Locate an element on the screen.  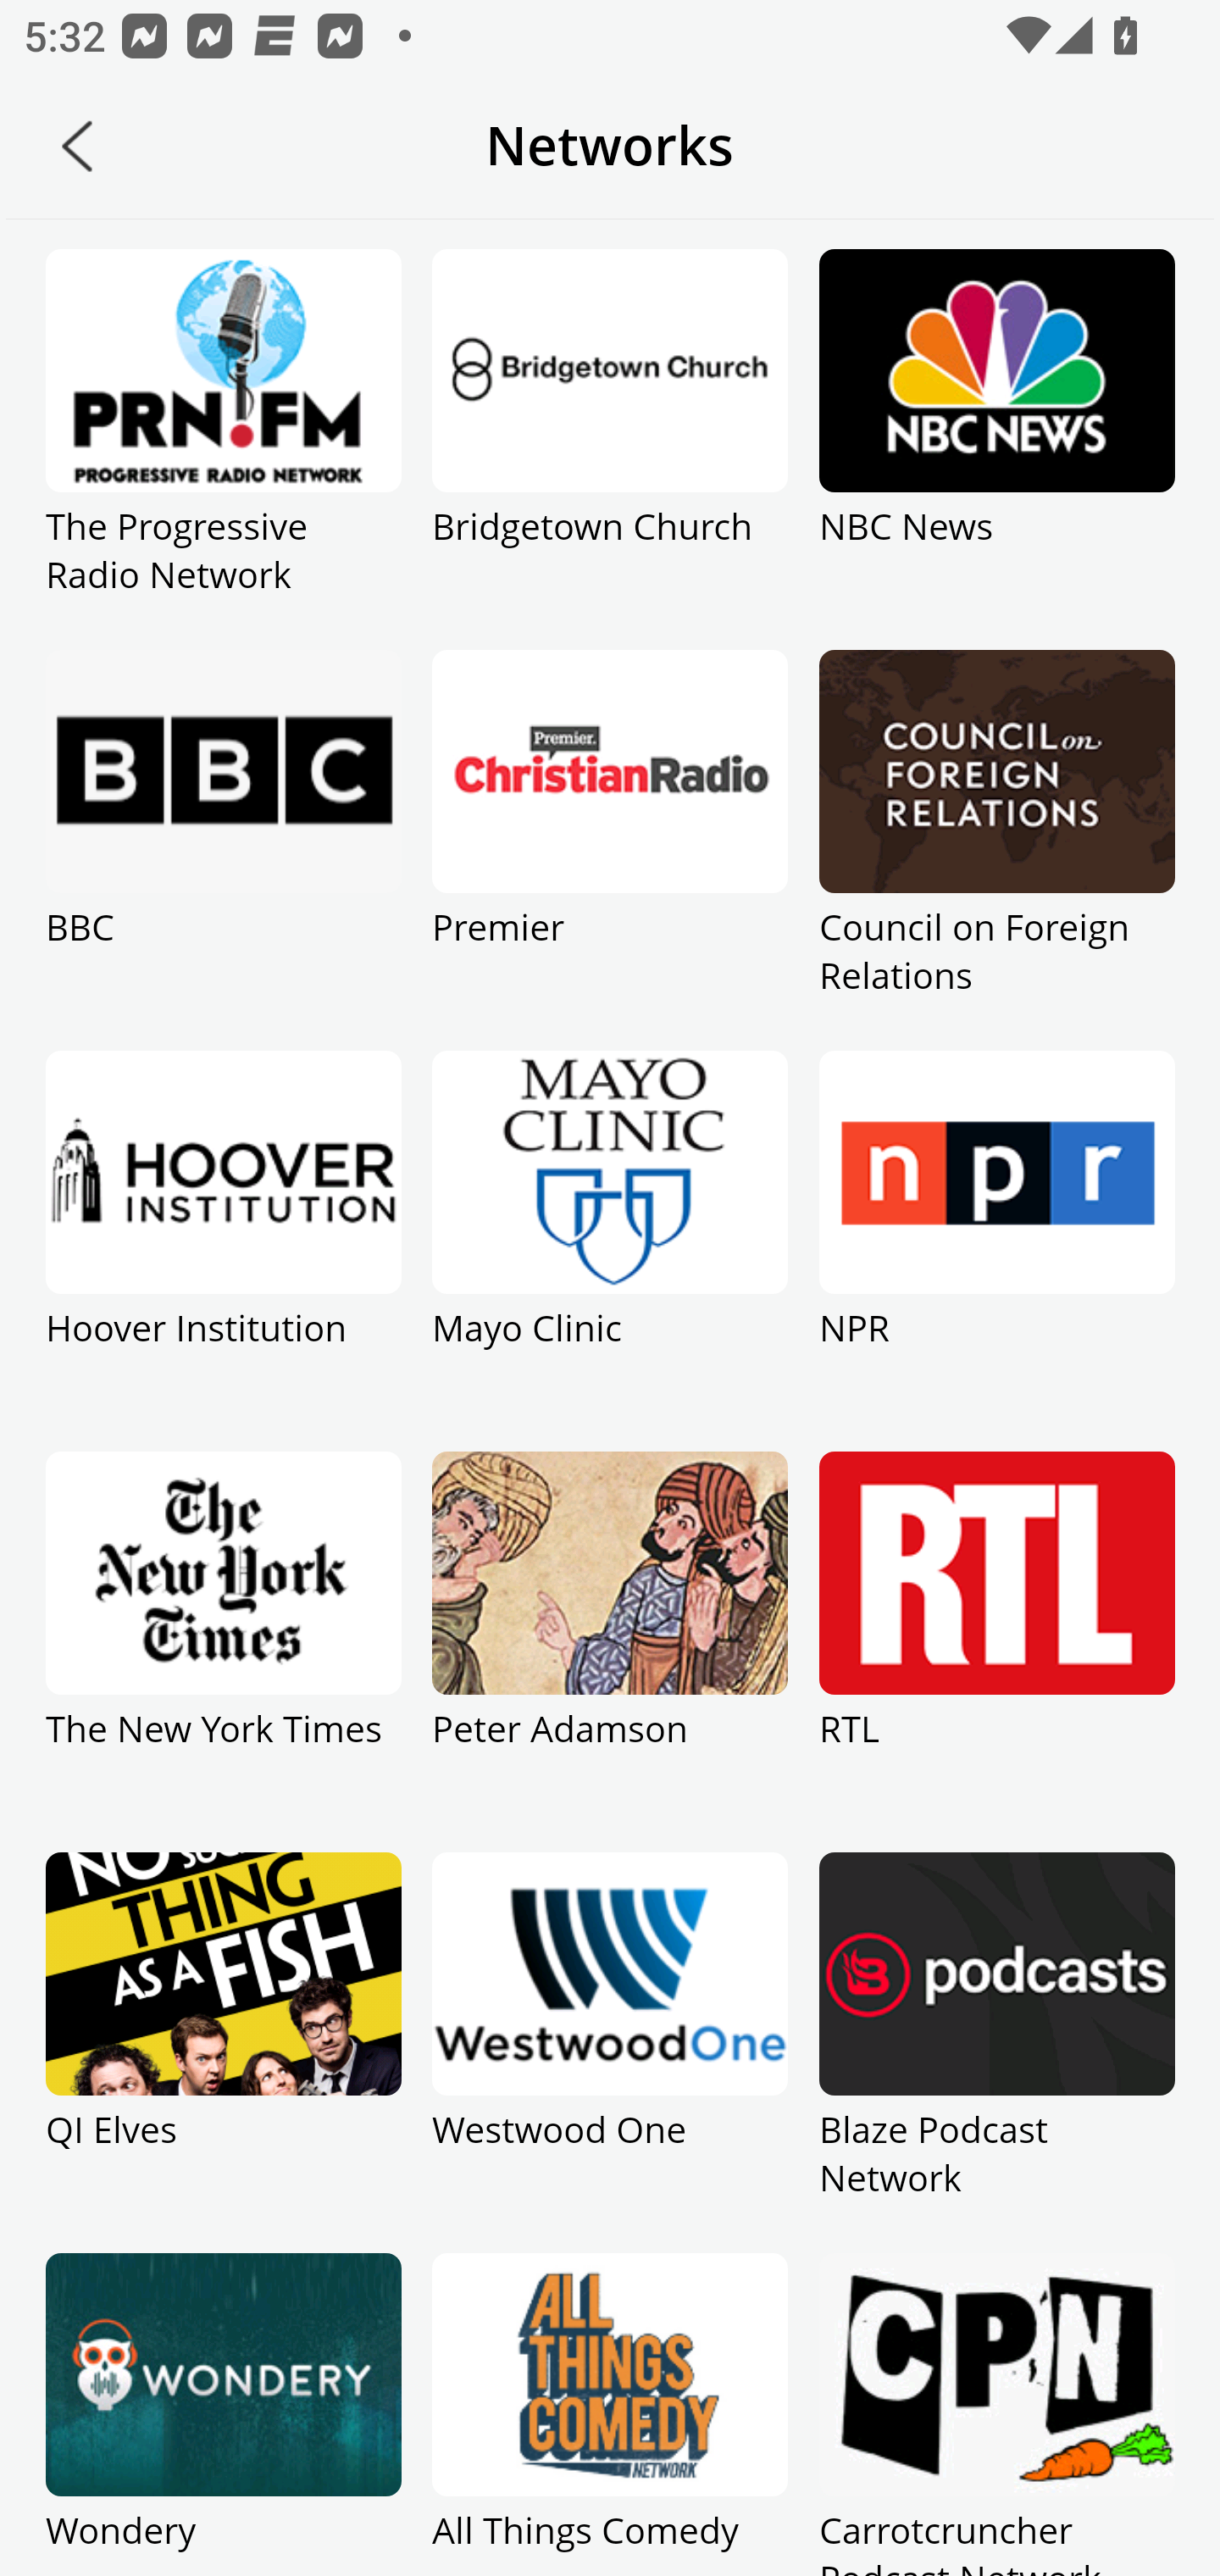
The New York Times is located at coordinates (223, 1651).